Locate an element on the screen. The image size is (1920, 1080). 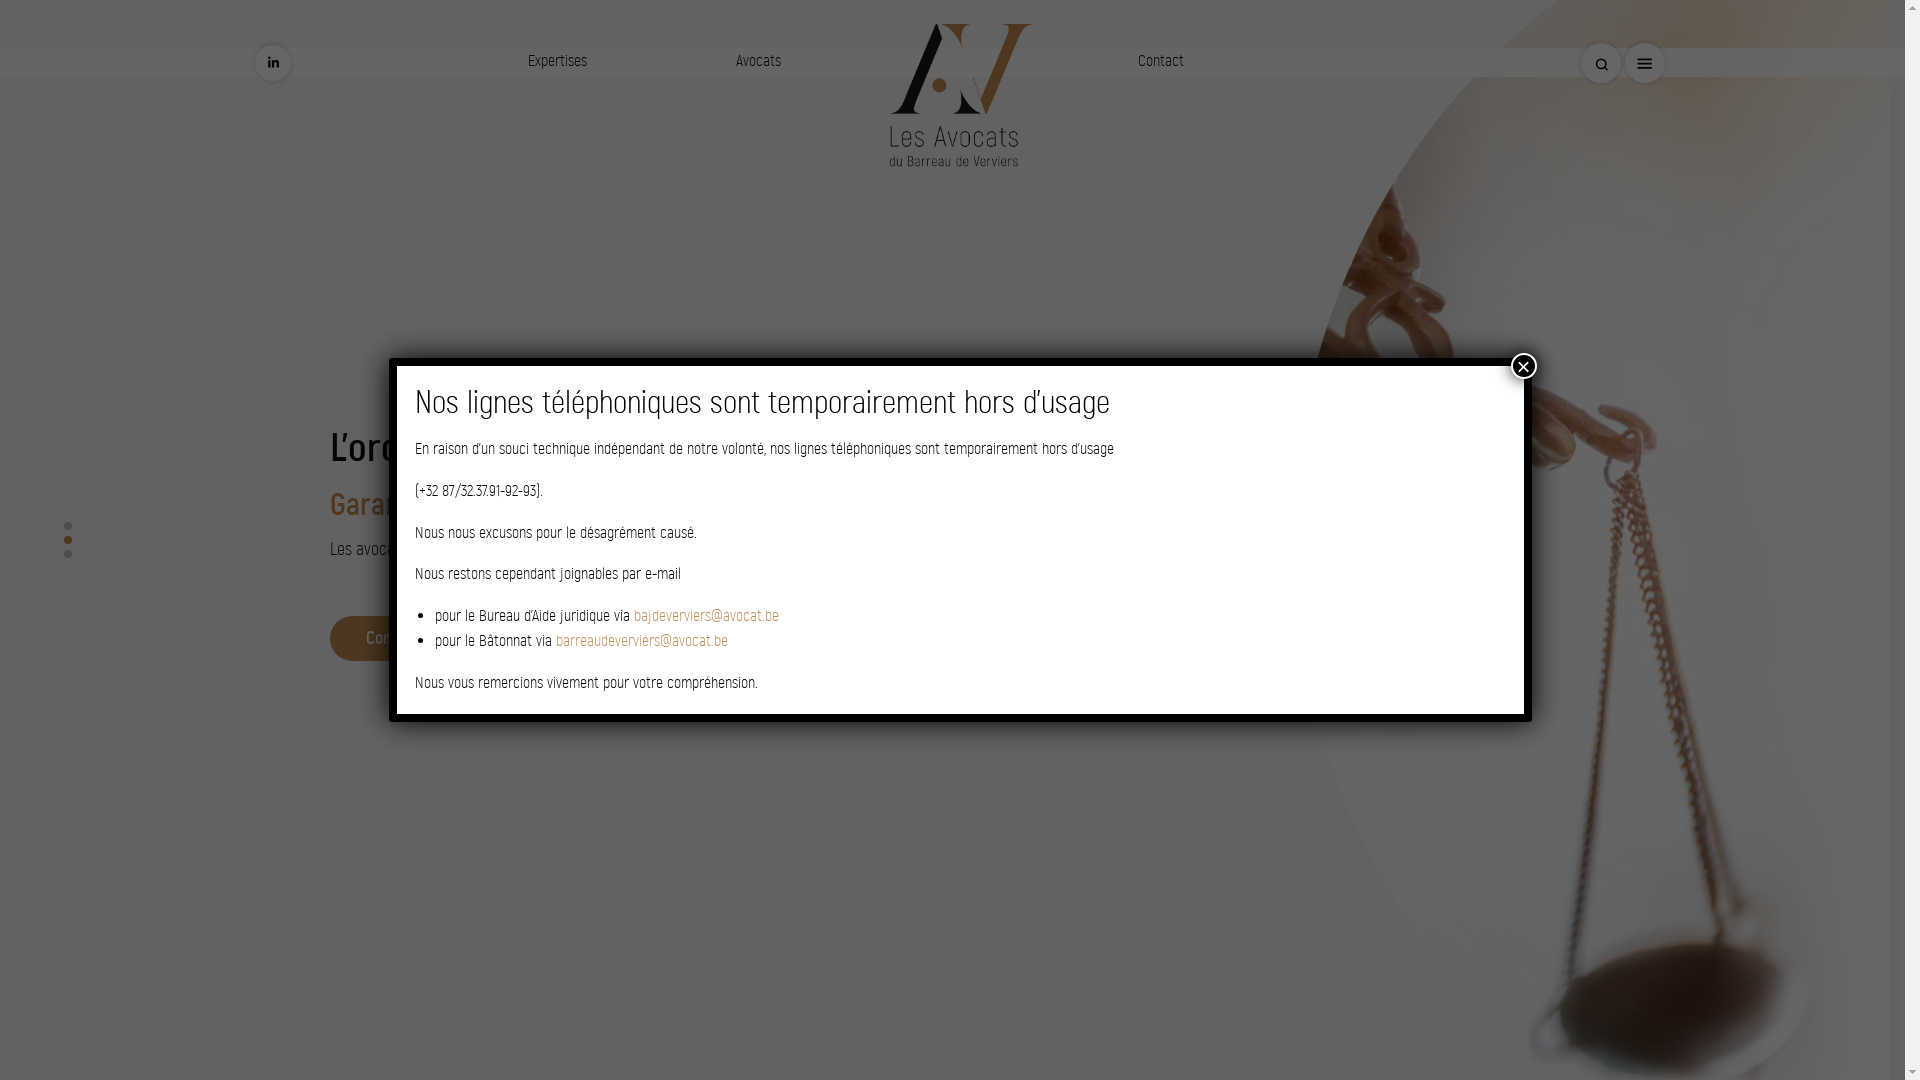
Expertises is located at coordinates (558, 60).